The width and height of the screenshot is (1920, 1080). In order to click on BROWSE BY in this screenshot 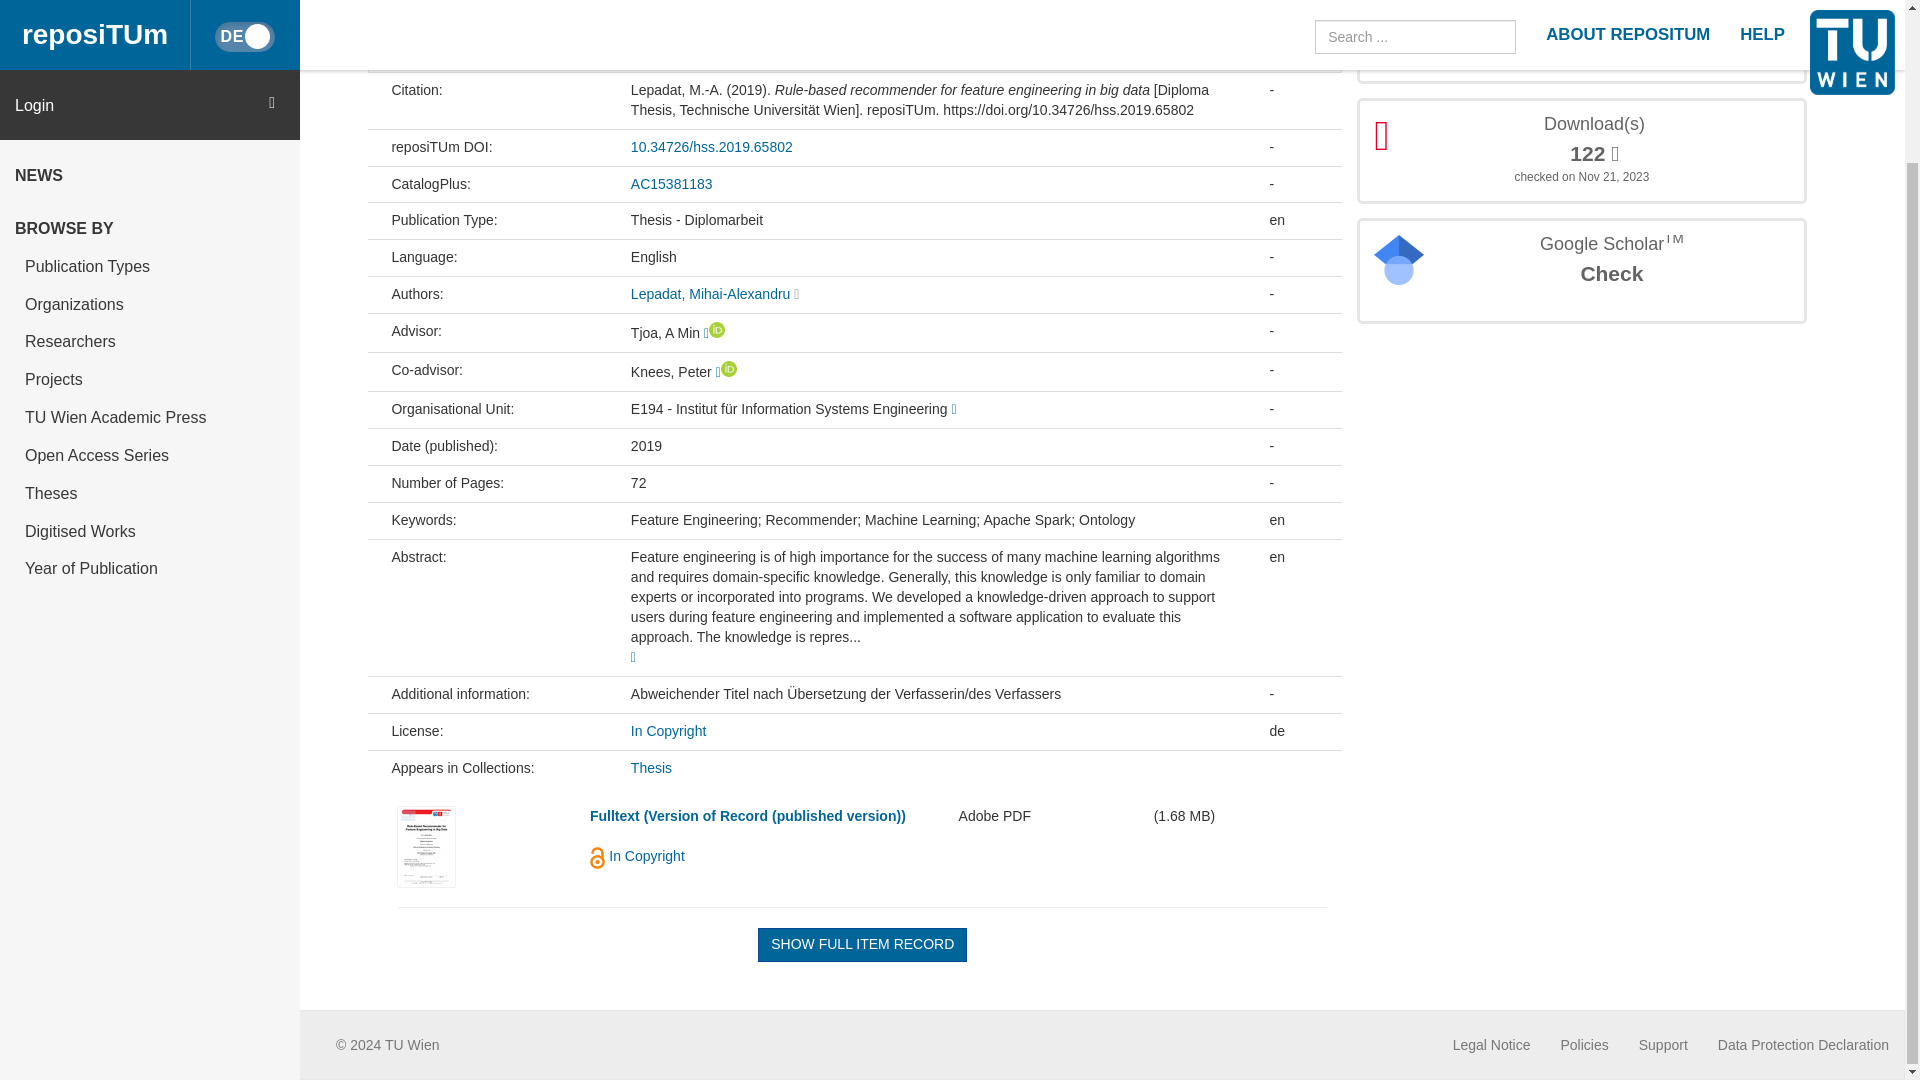, I will do `click(150, 50)`.